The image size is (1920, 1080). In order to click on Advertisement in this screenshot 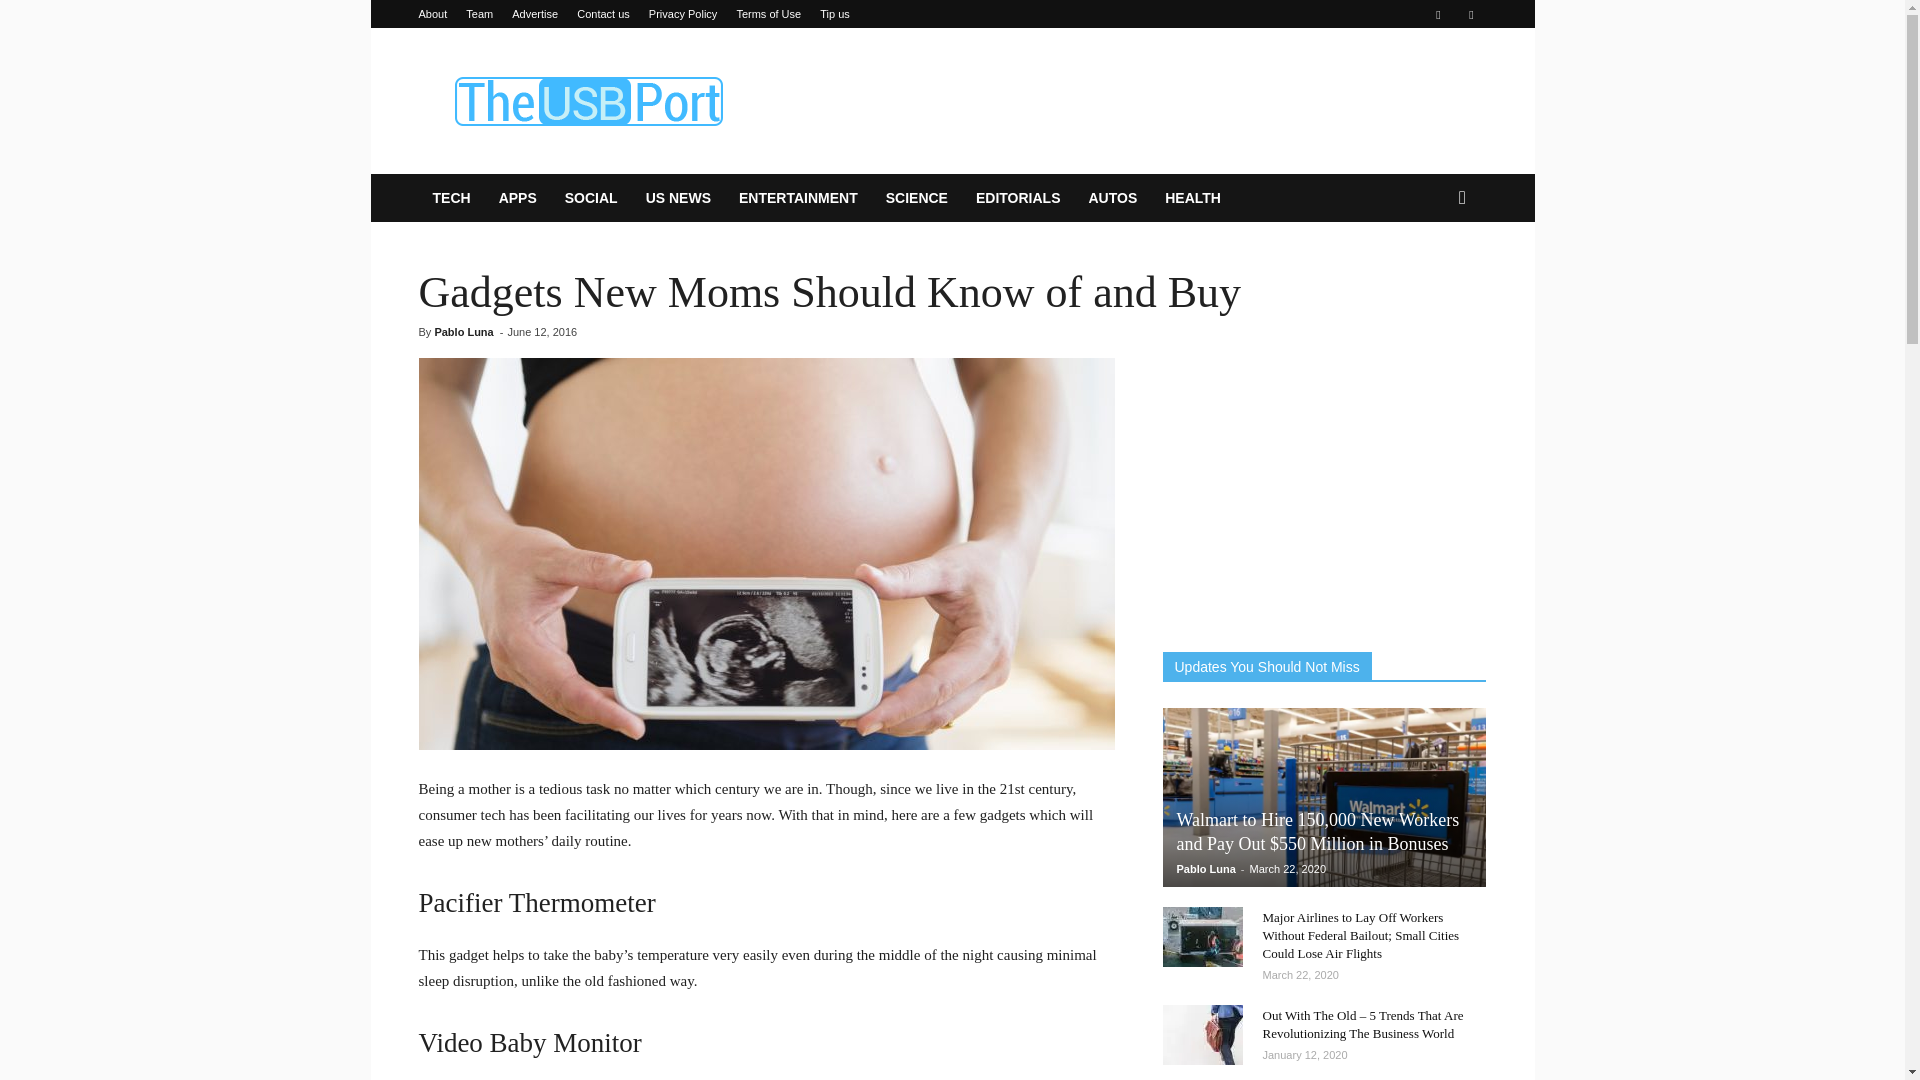, I will do `click(1122, 100)`.